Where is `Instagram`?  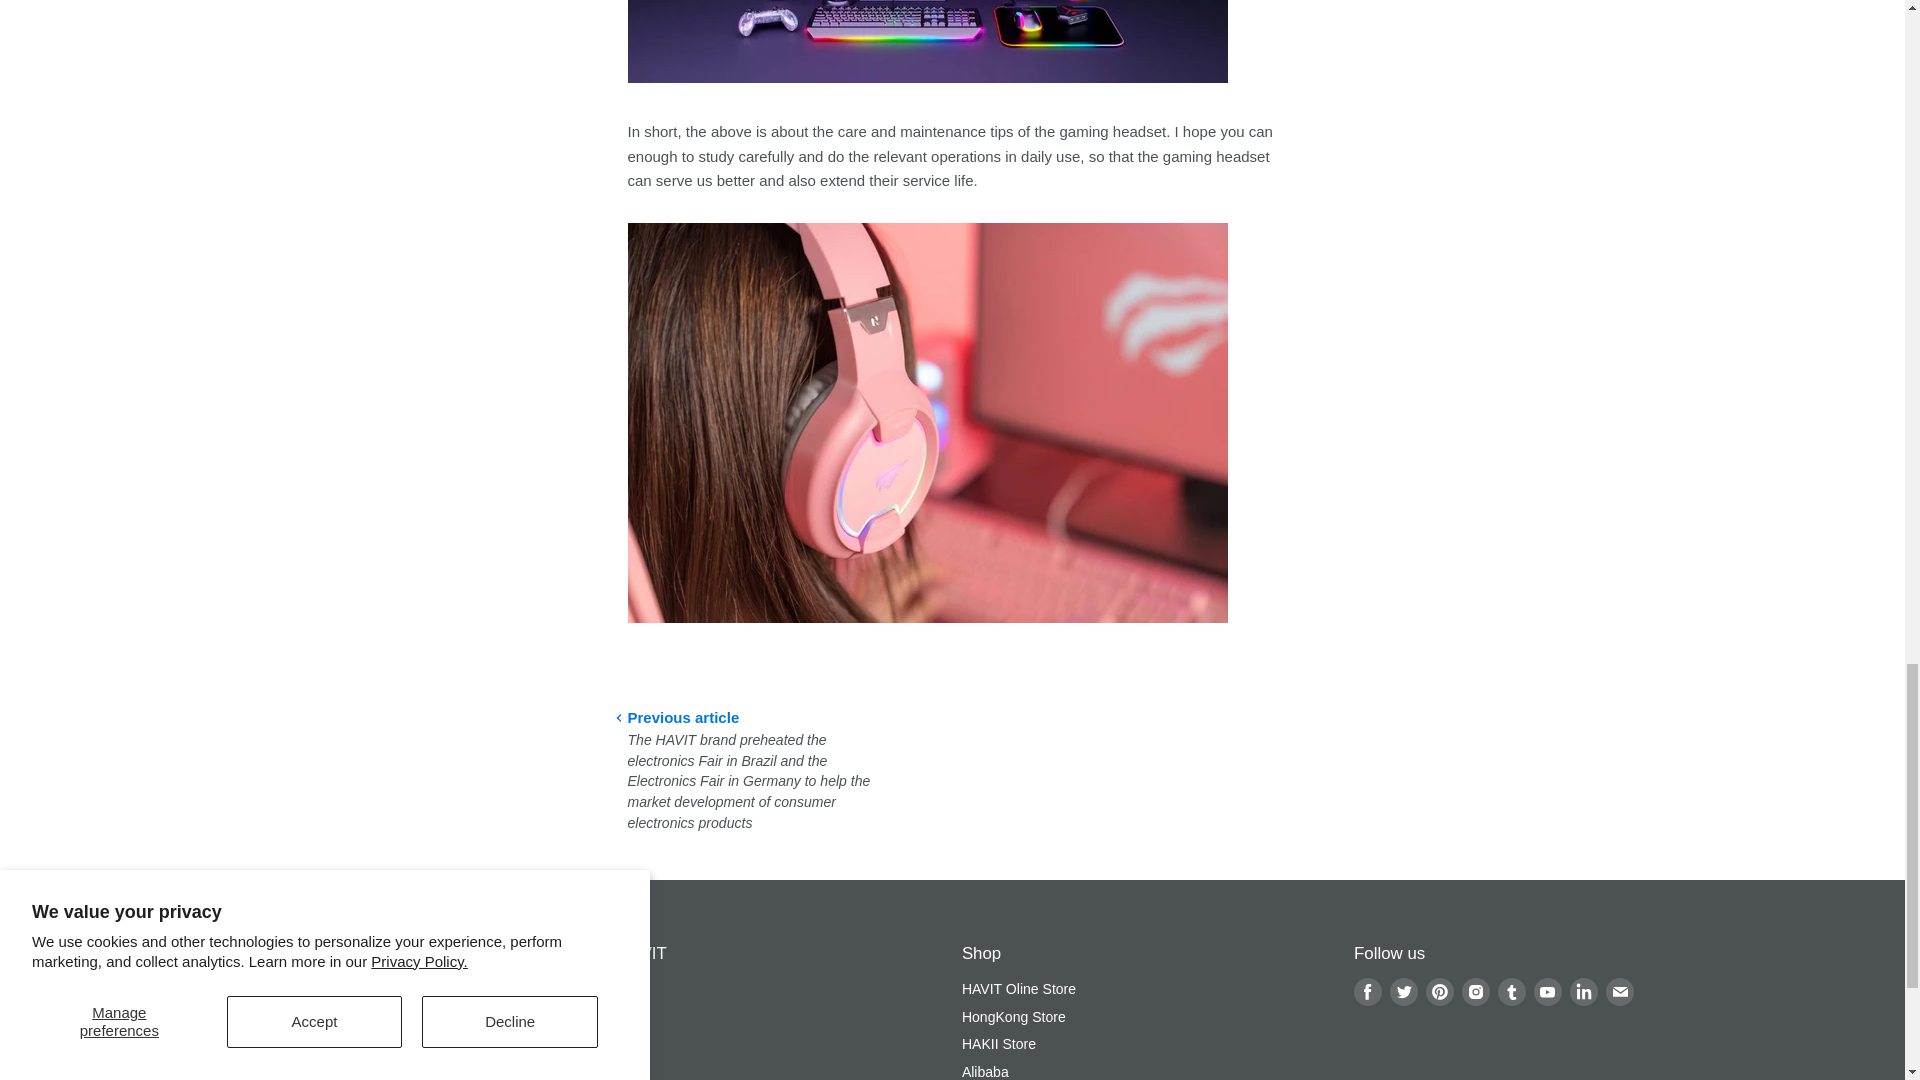
Instagram is located at coordinates (1475, 992).